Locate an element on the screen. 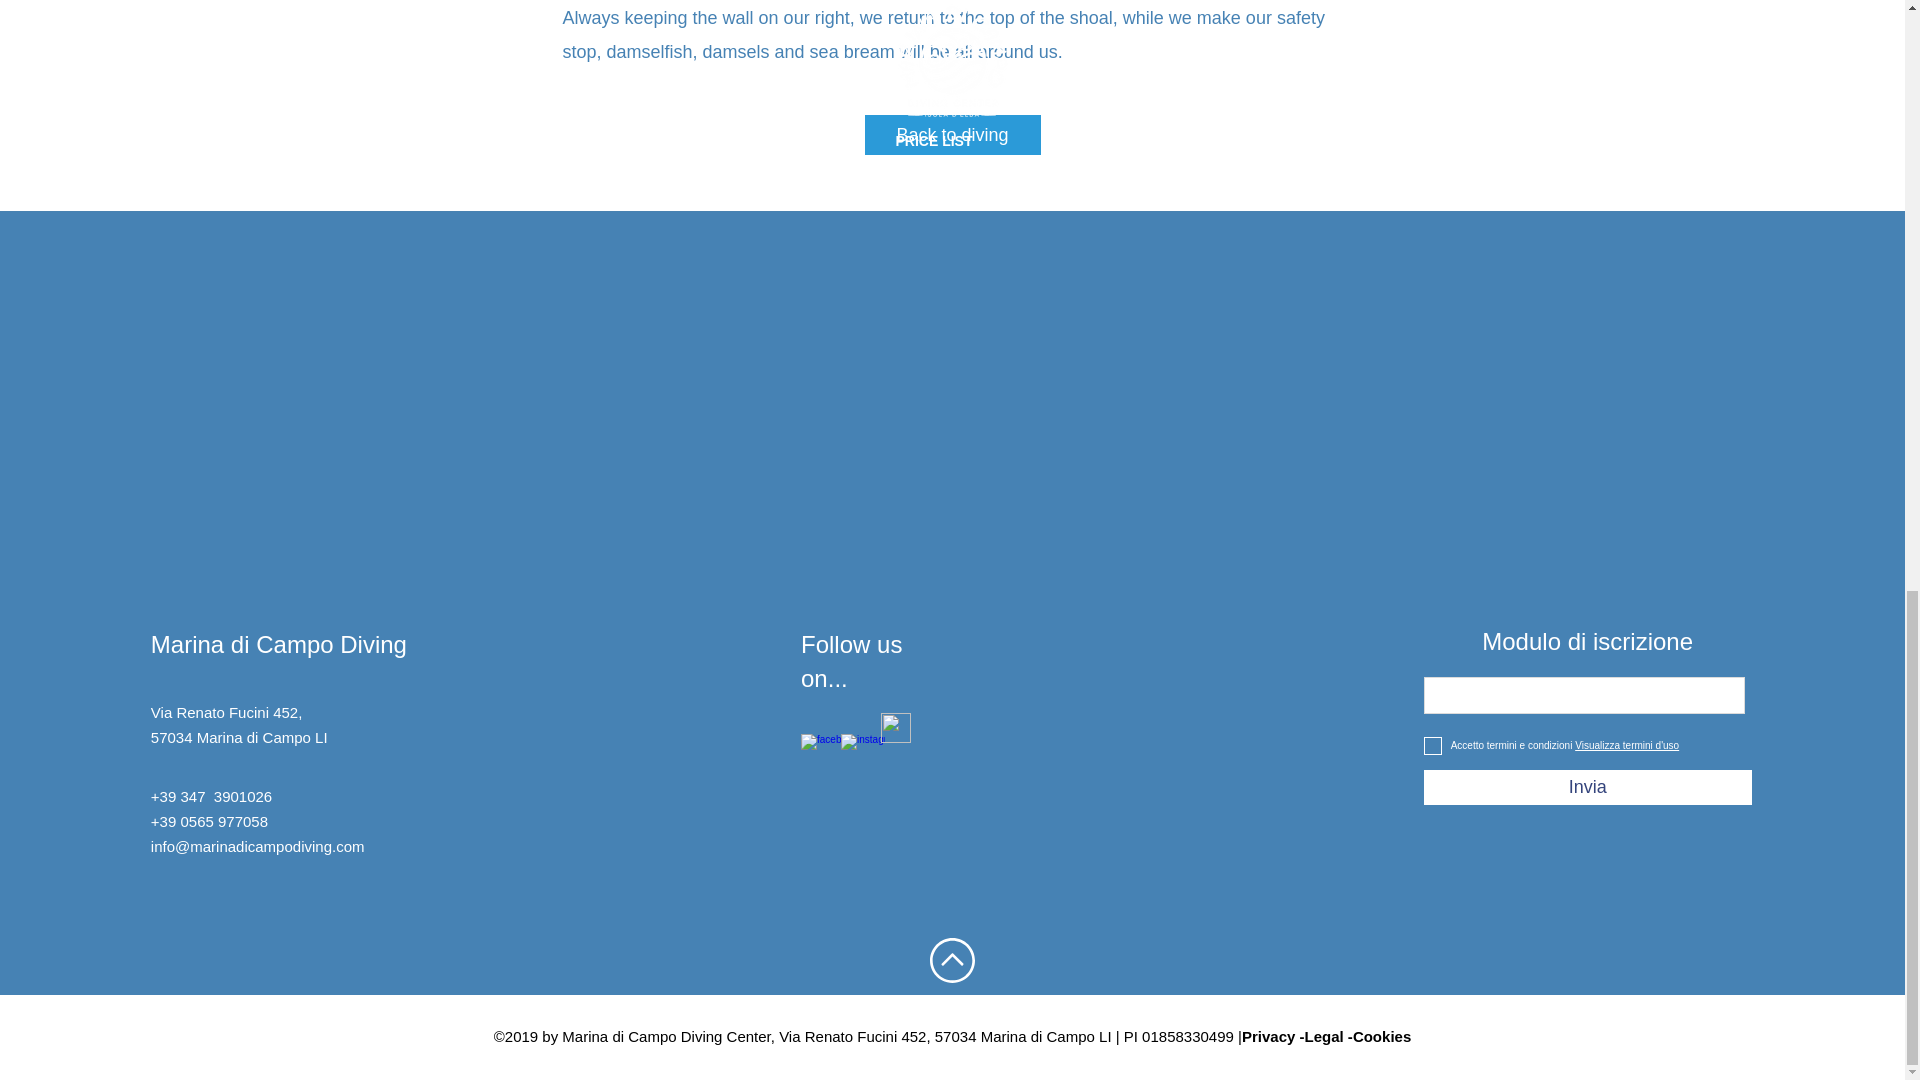 This screenshot has width=1920, height=1080. Cookies is located at coordinates (1382, 1036).